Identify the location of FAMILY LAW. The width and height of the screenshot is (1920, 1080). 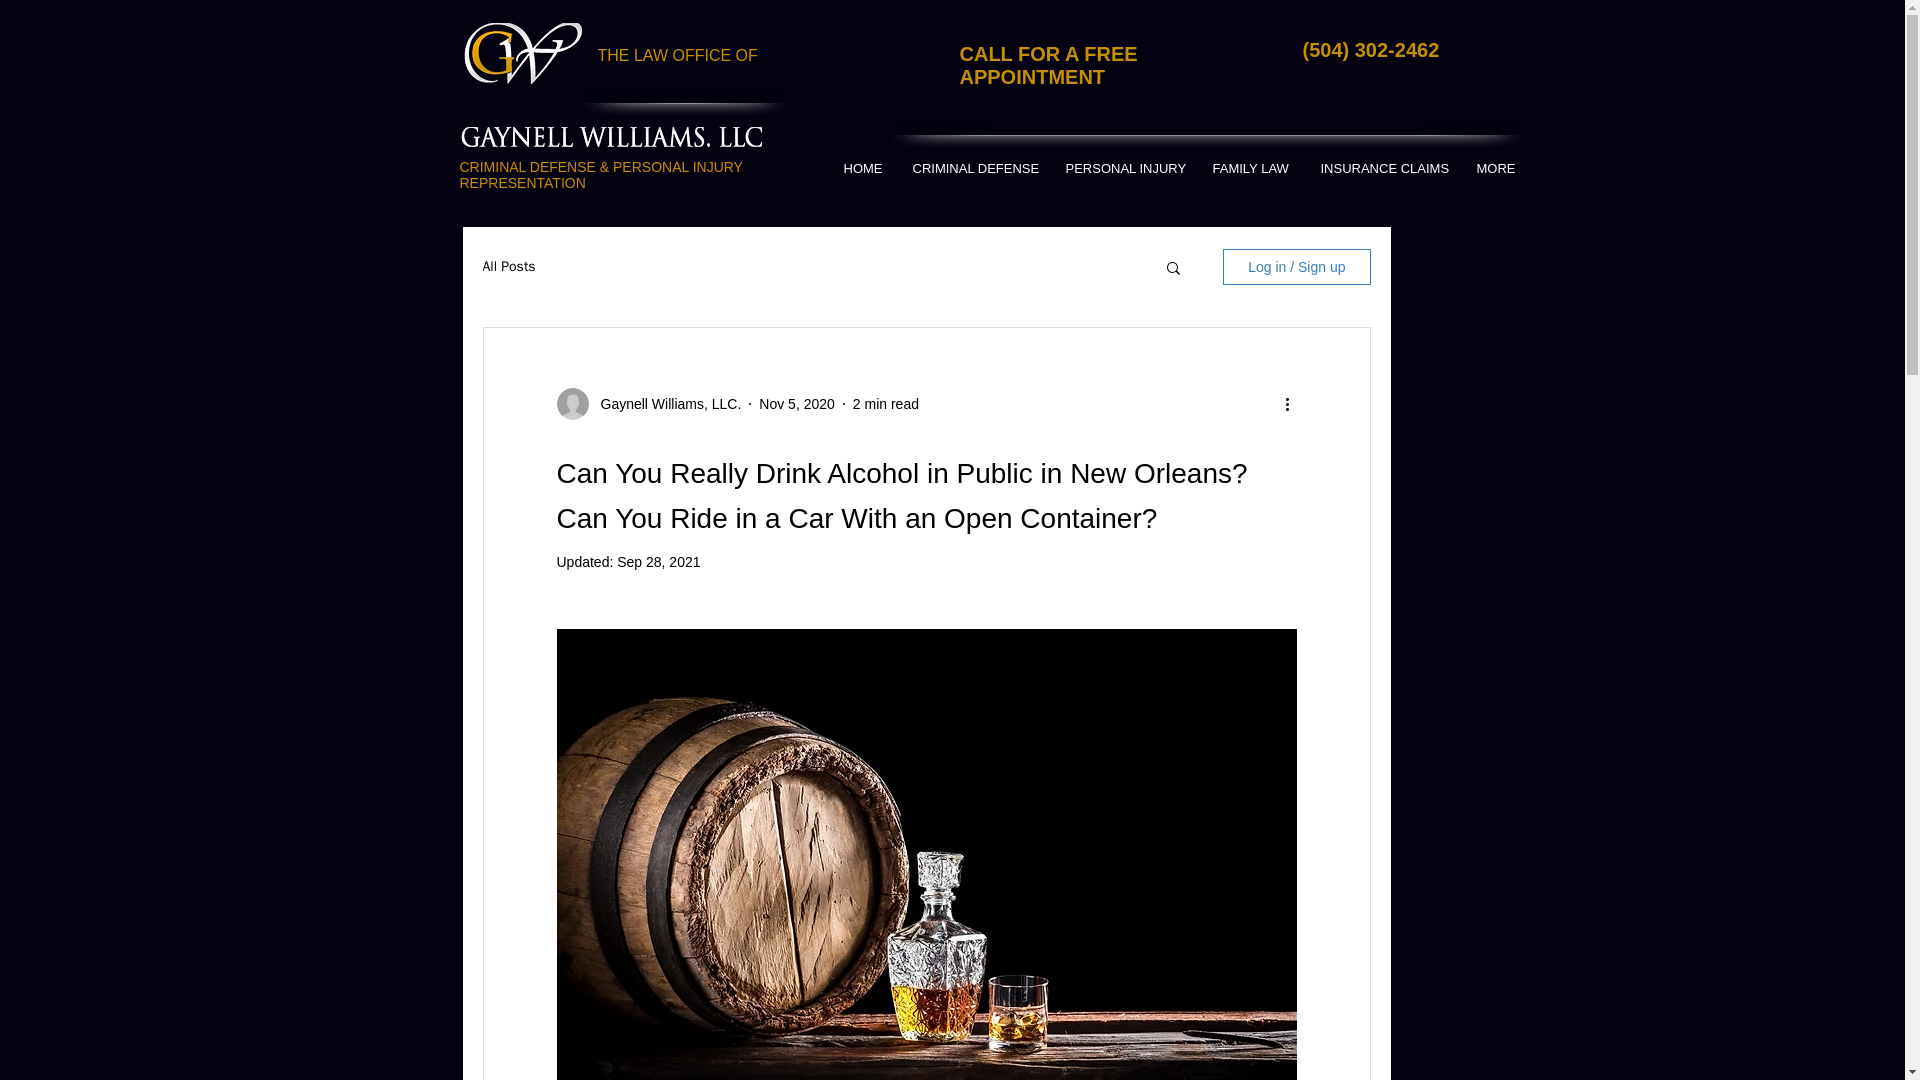
(1252, 168).